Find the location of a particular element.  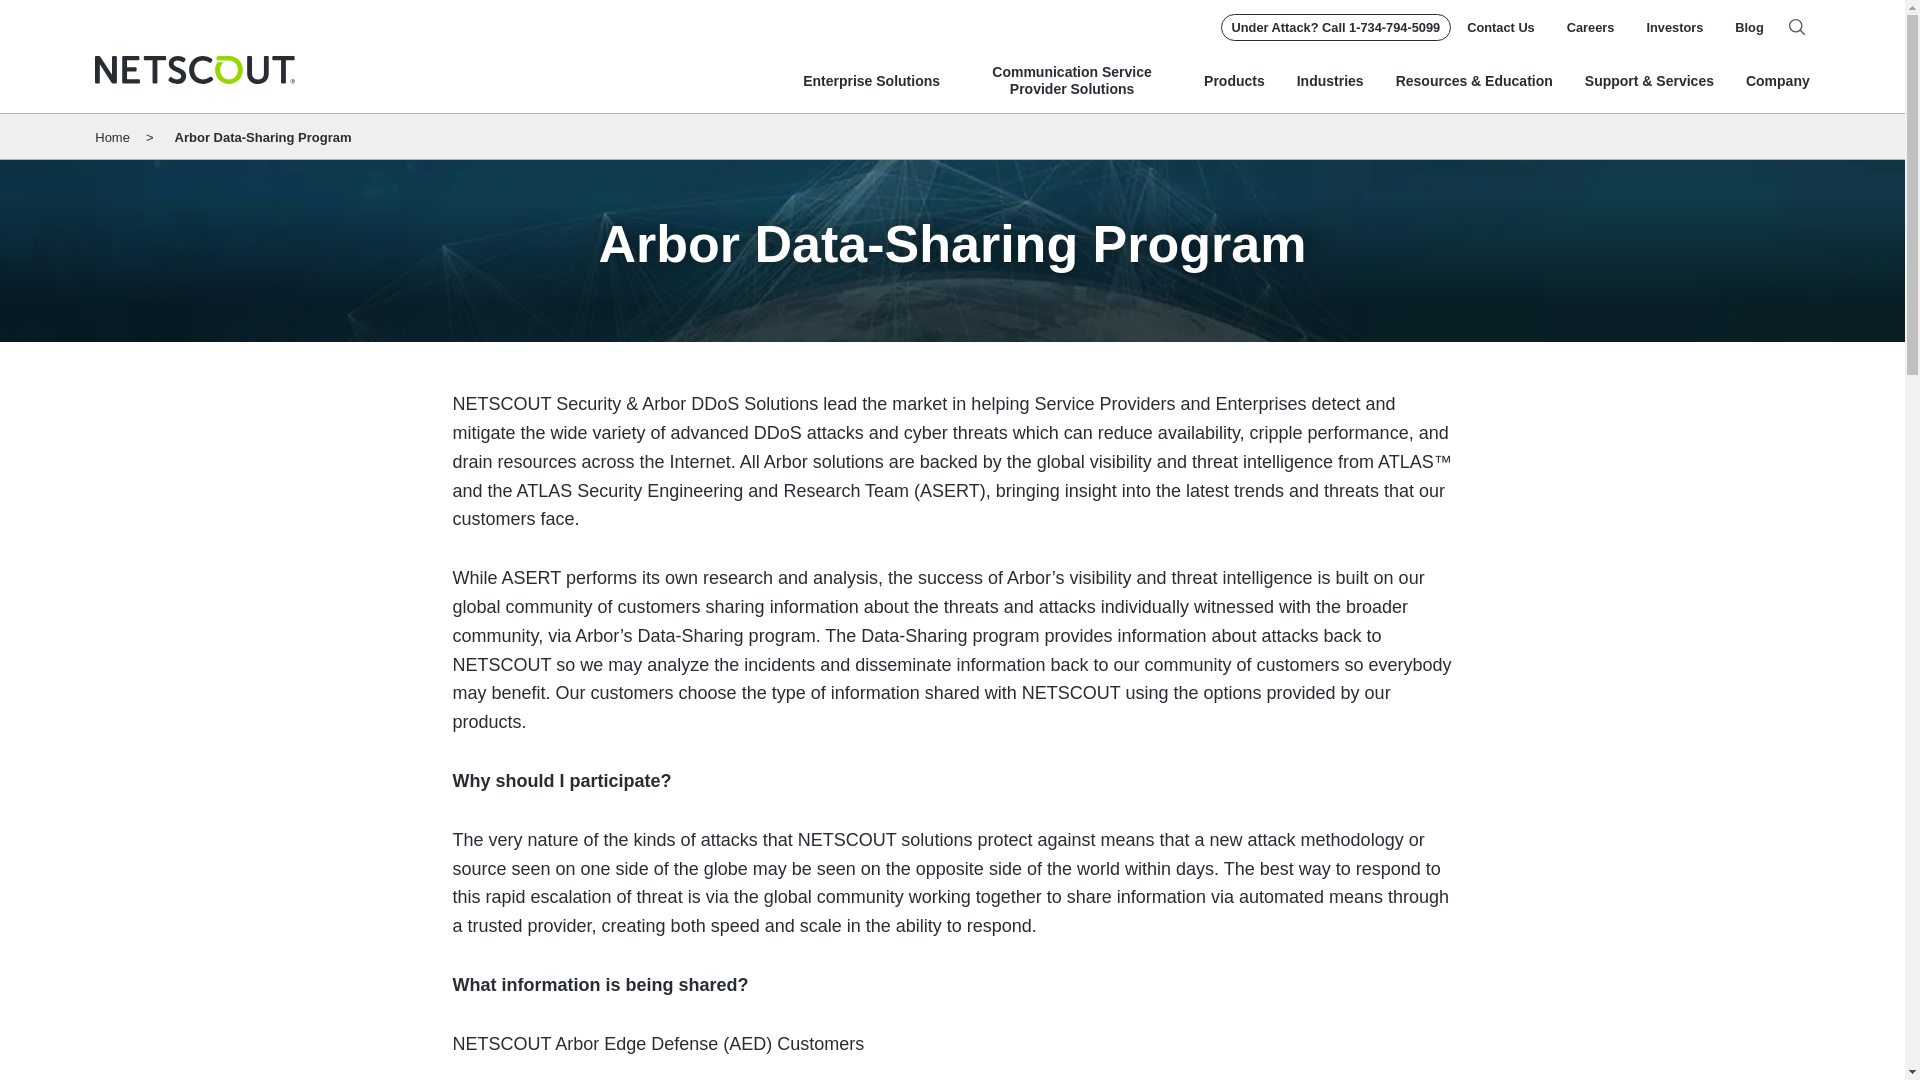

Investors is located at coordinates (1674, 27).